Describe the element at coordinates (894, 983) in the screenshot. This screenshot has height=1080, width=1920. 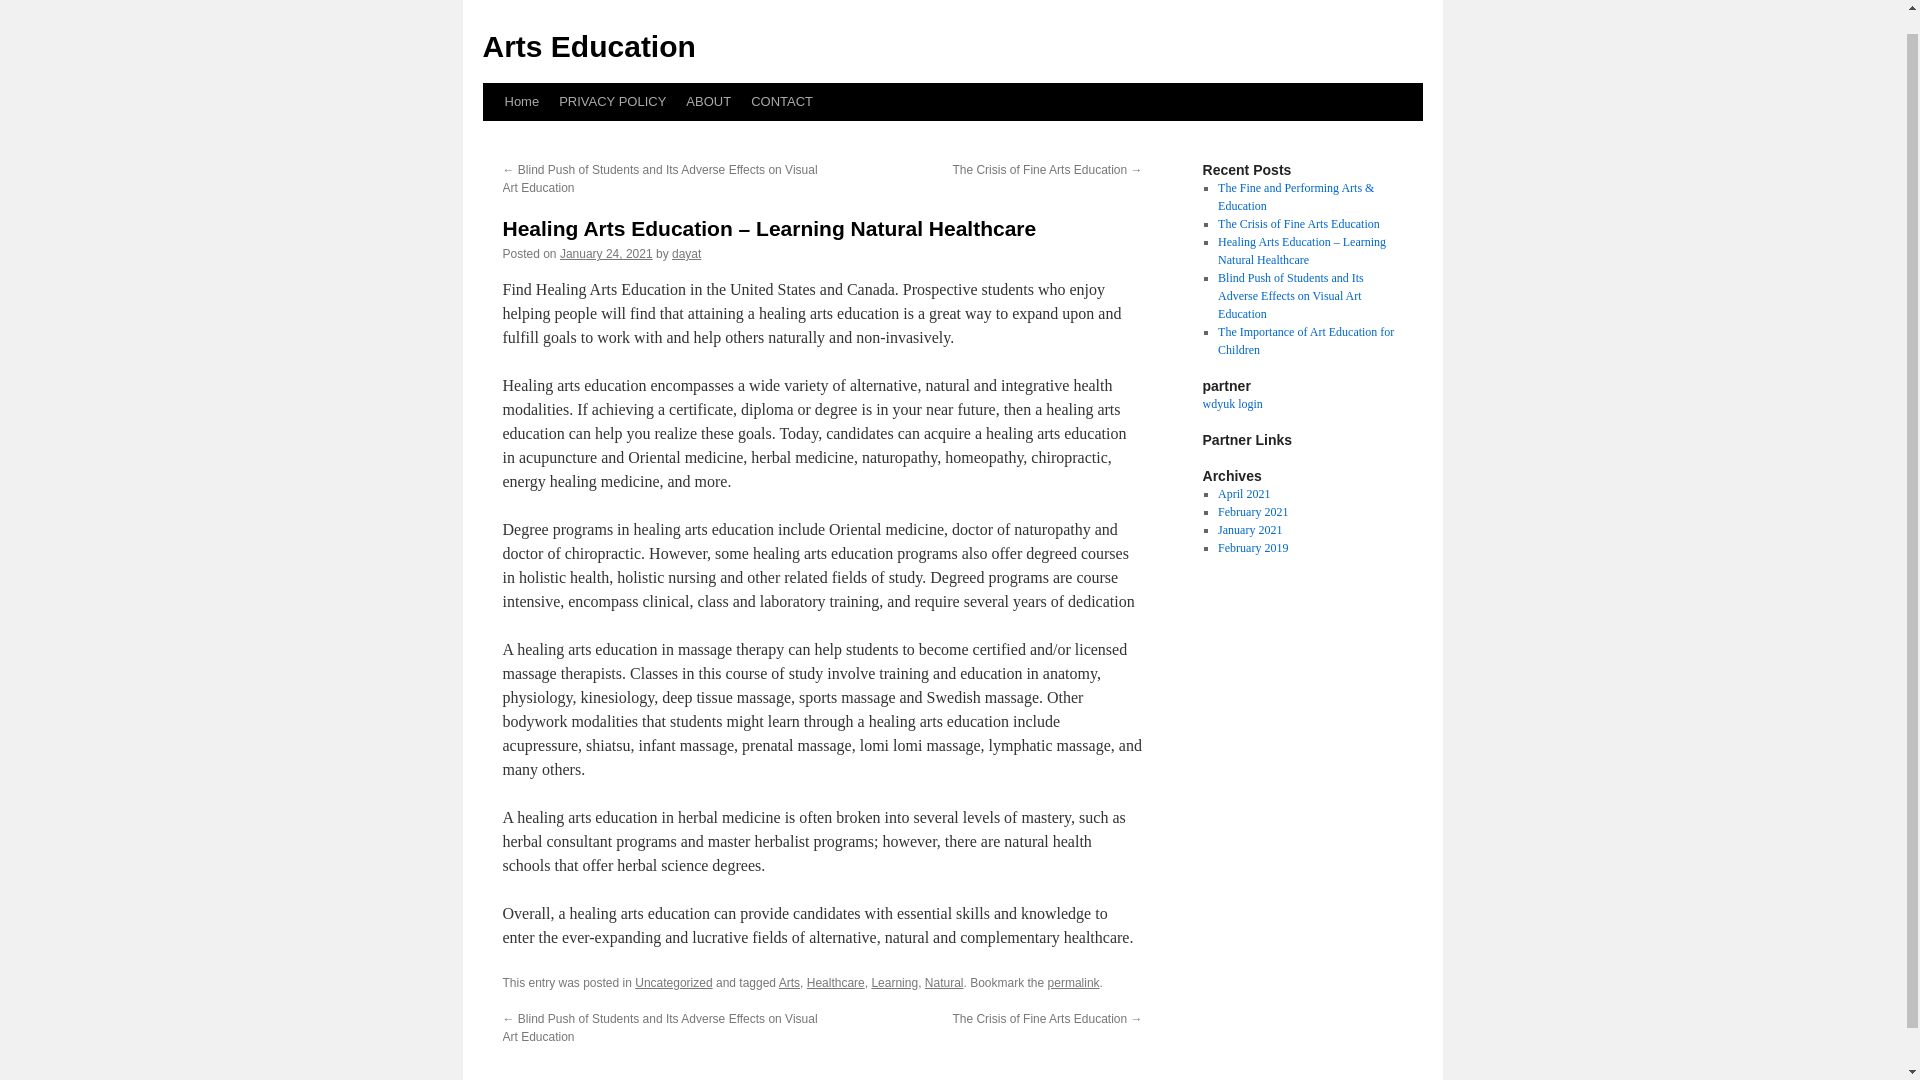
I see `Learning` at that location.